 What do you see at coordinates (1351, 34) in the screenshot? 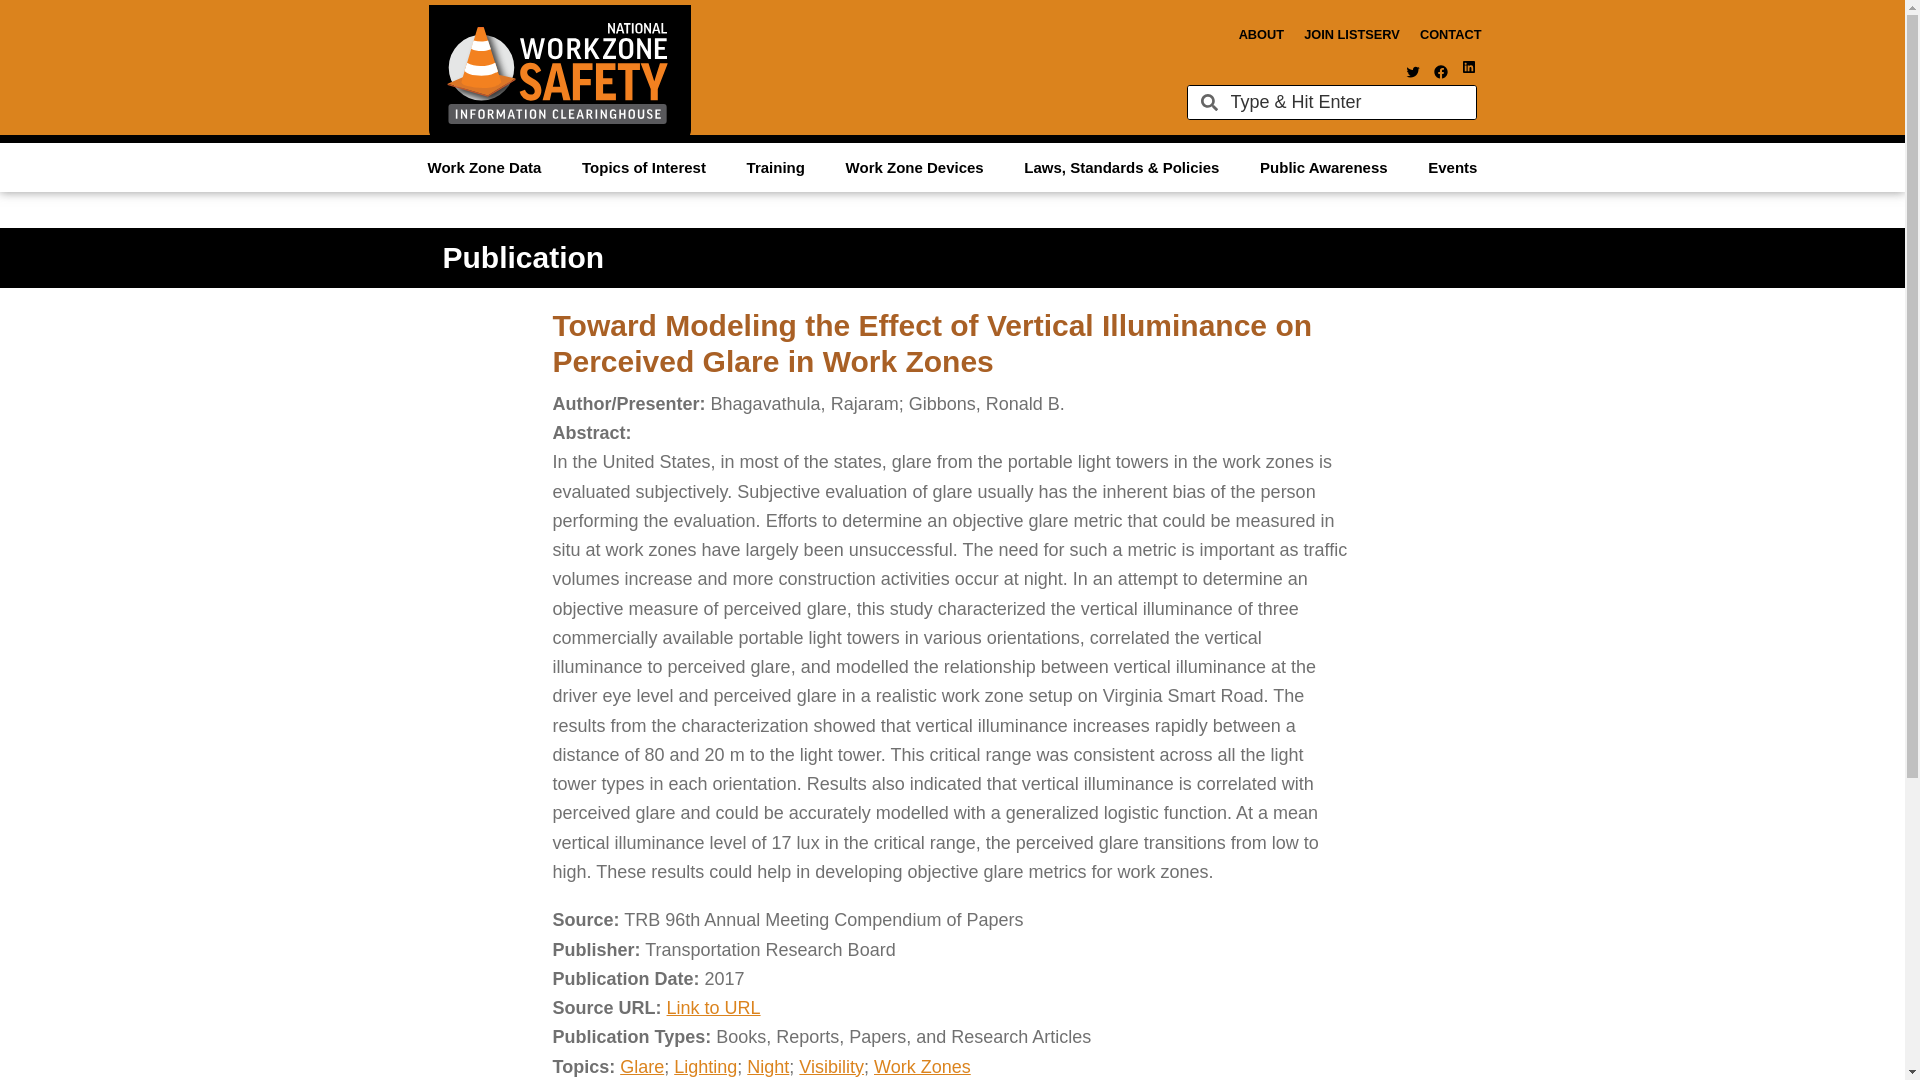
I see `JOIN LISTSERV` at bounding box center [1351, 34].